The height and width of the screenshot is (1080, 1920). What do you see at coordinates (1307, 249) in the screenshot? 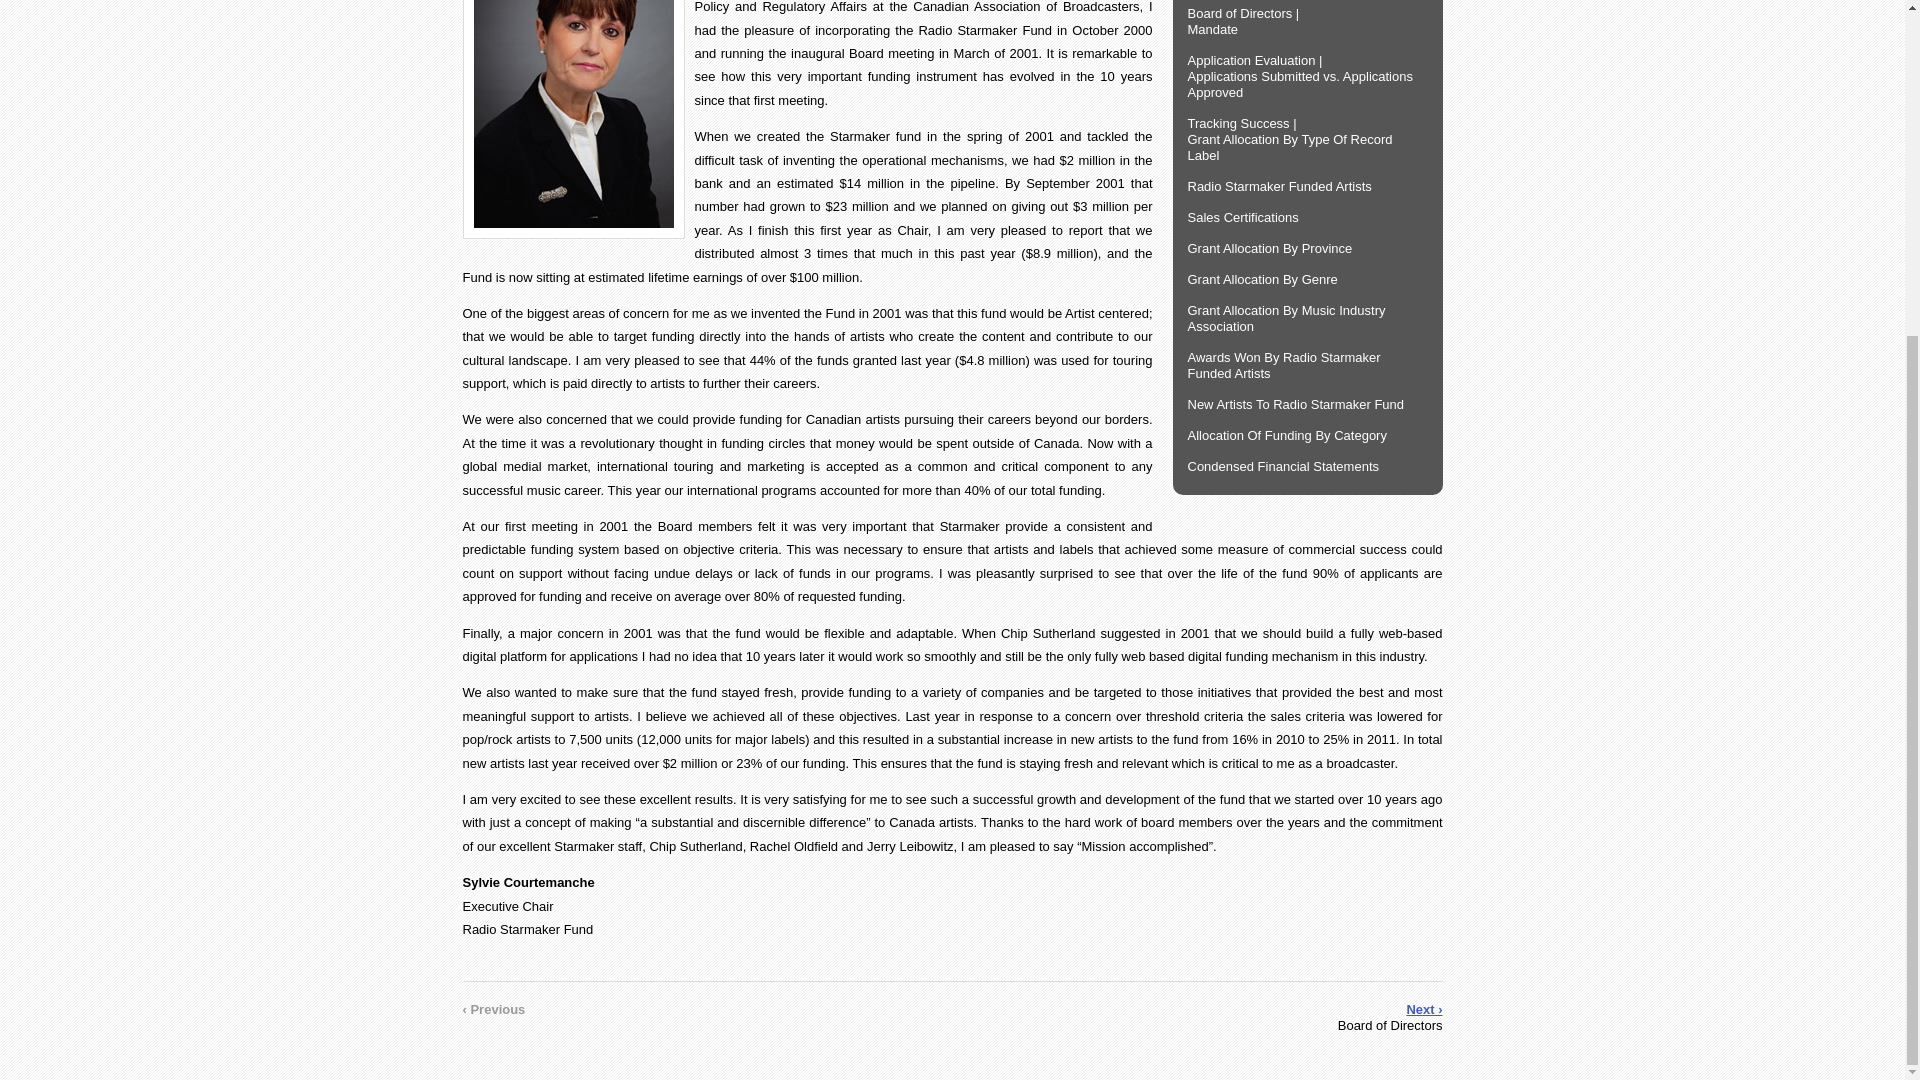
I see `Grant Allocation By Province` at bounding box center [1307, 249].